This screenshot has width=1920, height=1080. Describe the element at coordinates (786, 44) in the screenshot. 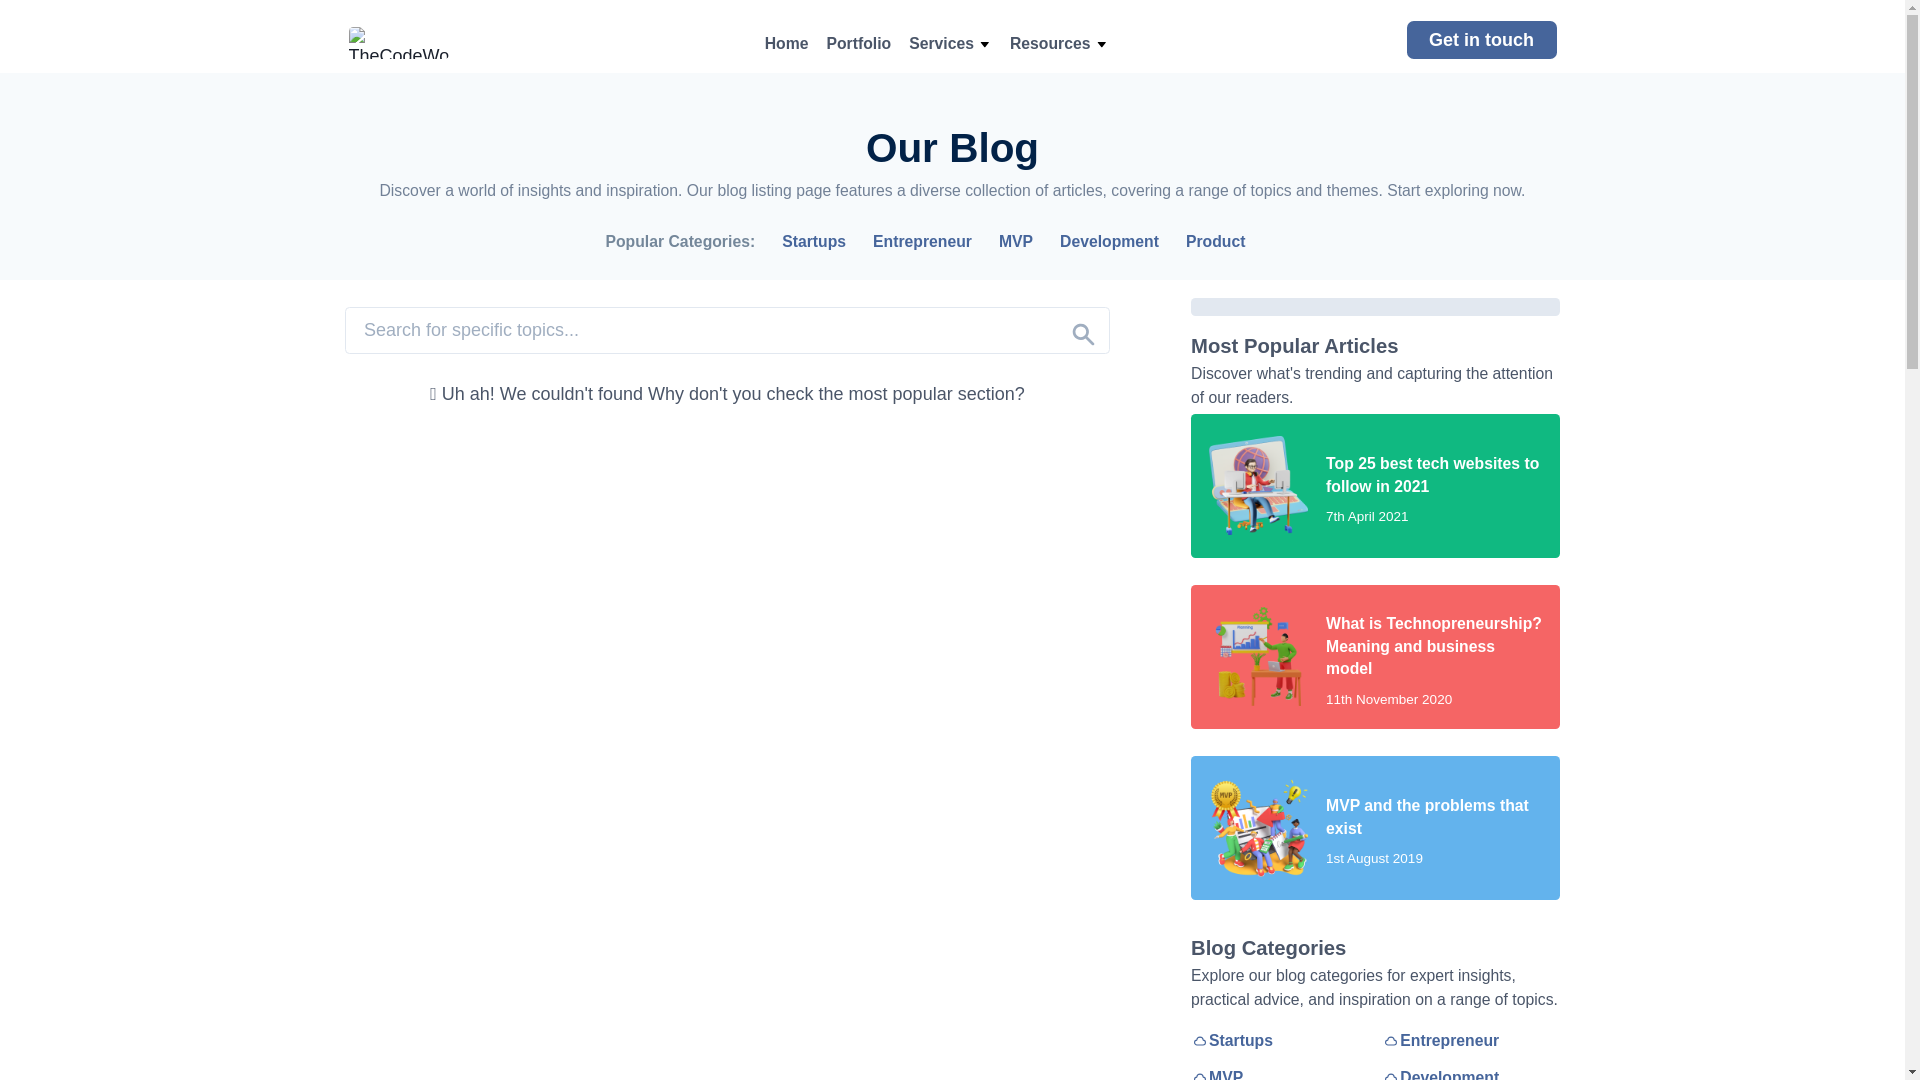

I see `Home` at that location.